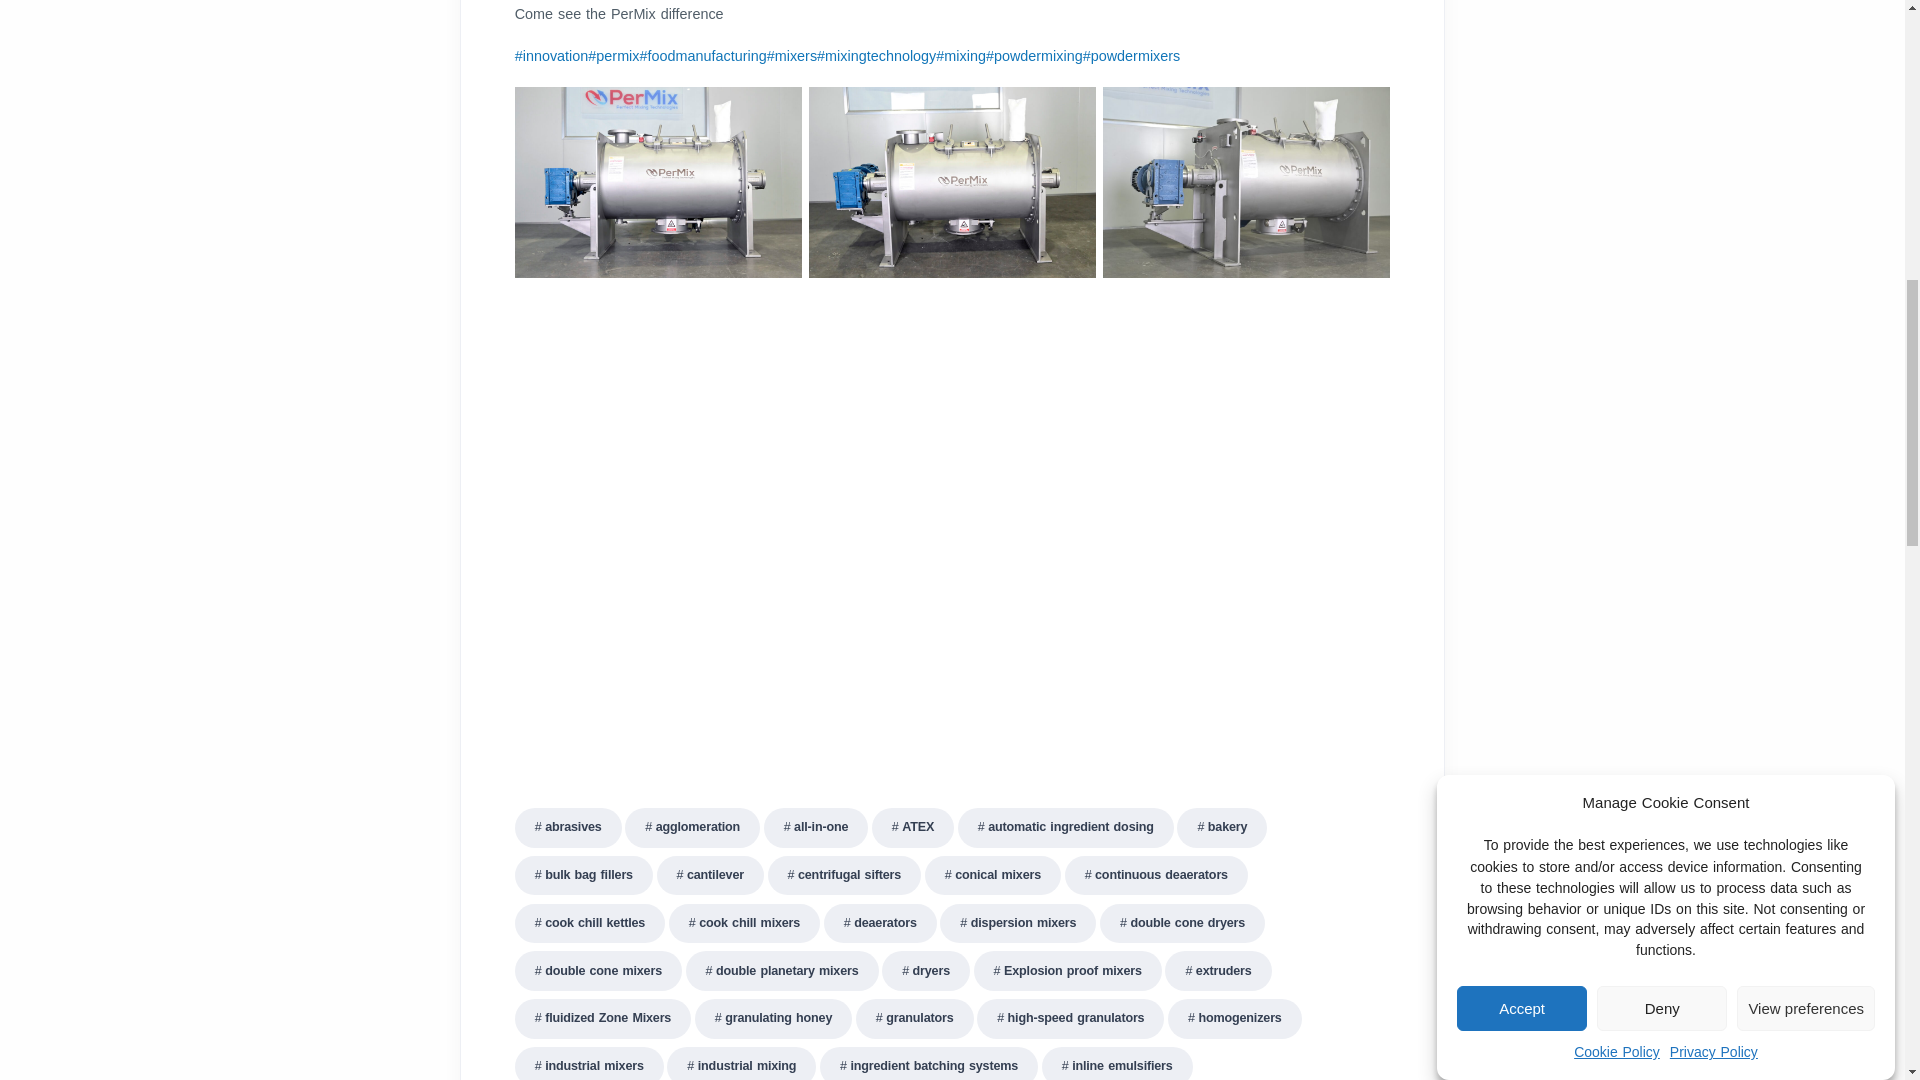 The height and width of the screenshot is (1080, 1920). What do you see at coordinates (1806, 190) in the screenshot?
I see `View preferences` at bounding box center [1806, 190].